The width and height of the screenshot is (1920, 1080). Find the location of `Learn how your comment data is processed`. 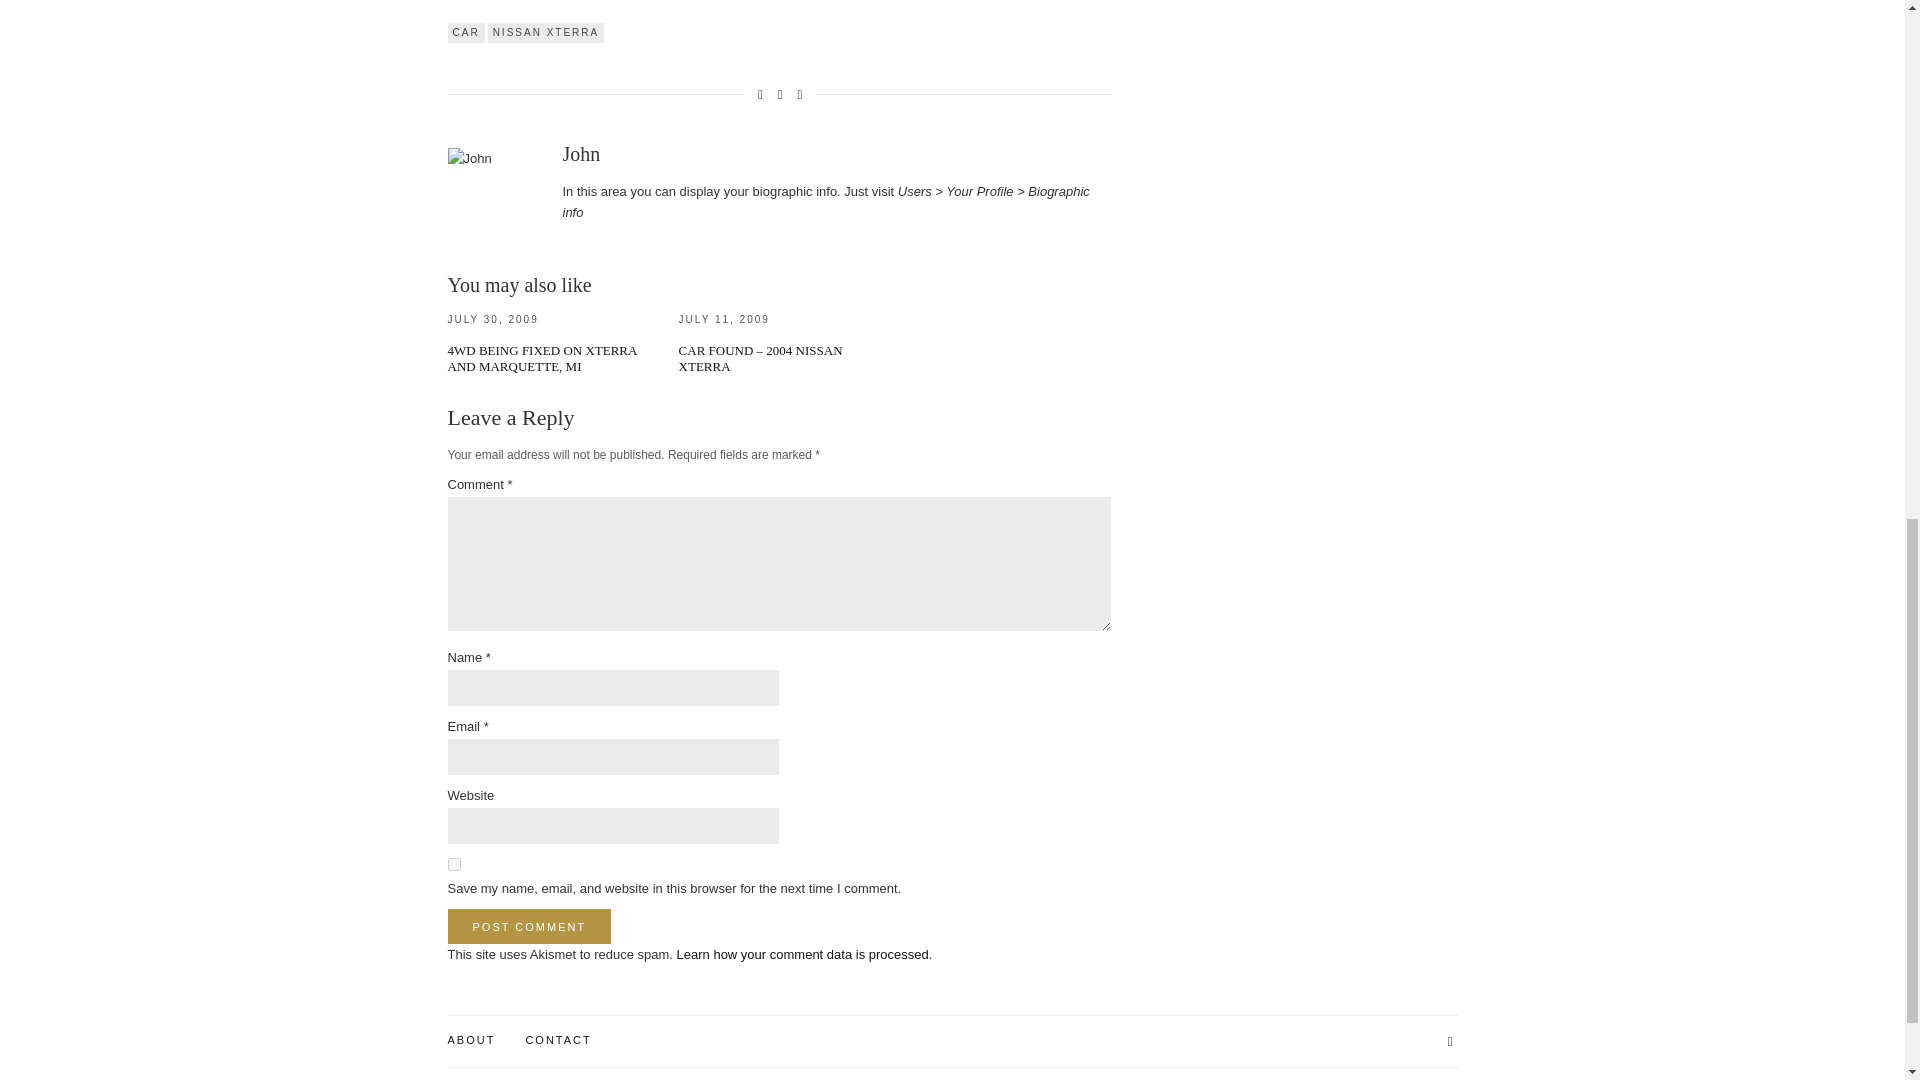

Learn how your comment data is processed is located at coordinates (803, 954).